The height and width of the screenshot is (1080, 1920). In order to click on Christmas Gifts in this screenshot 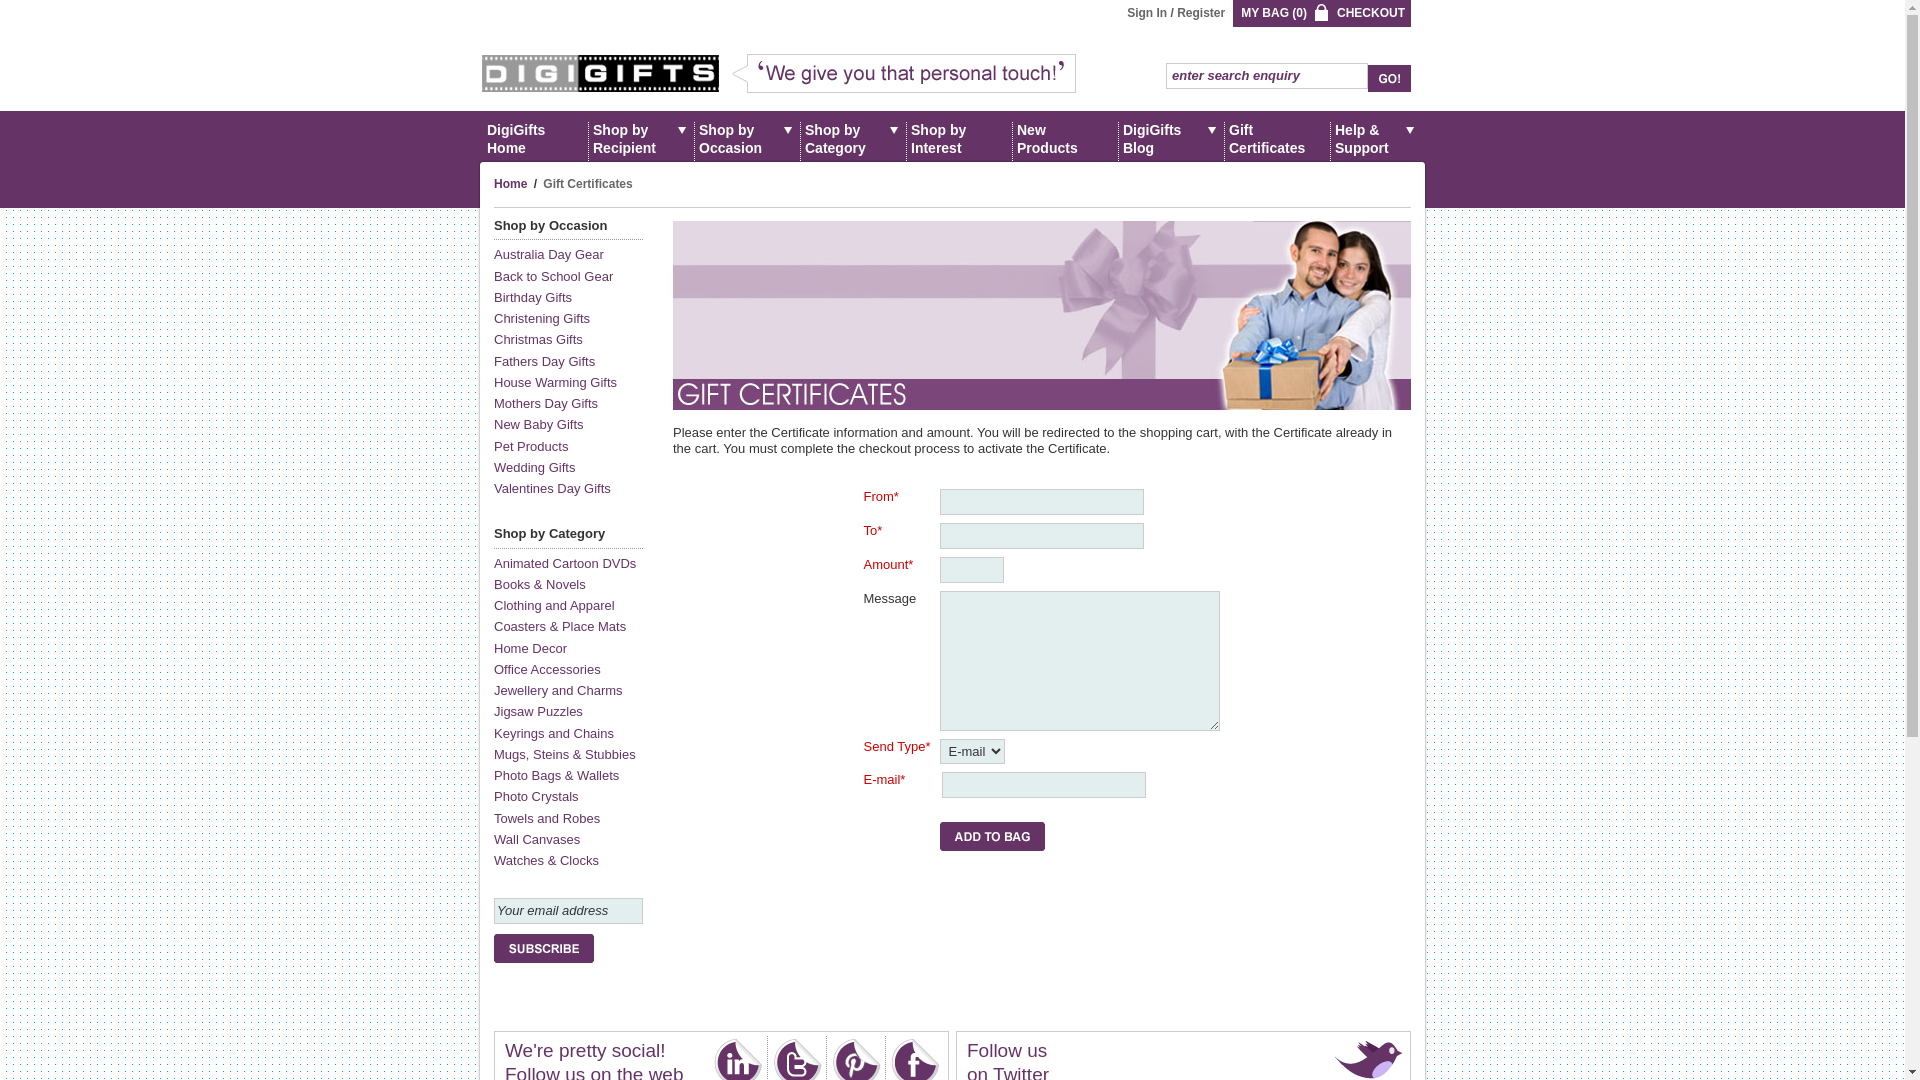, I will do `click(538, 340)`.